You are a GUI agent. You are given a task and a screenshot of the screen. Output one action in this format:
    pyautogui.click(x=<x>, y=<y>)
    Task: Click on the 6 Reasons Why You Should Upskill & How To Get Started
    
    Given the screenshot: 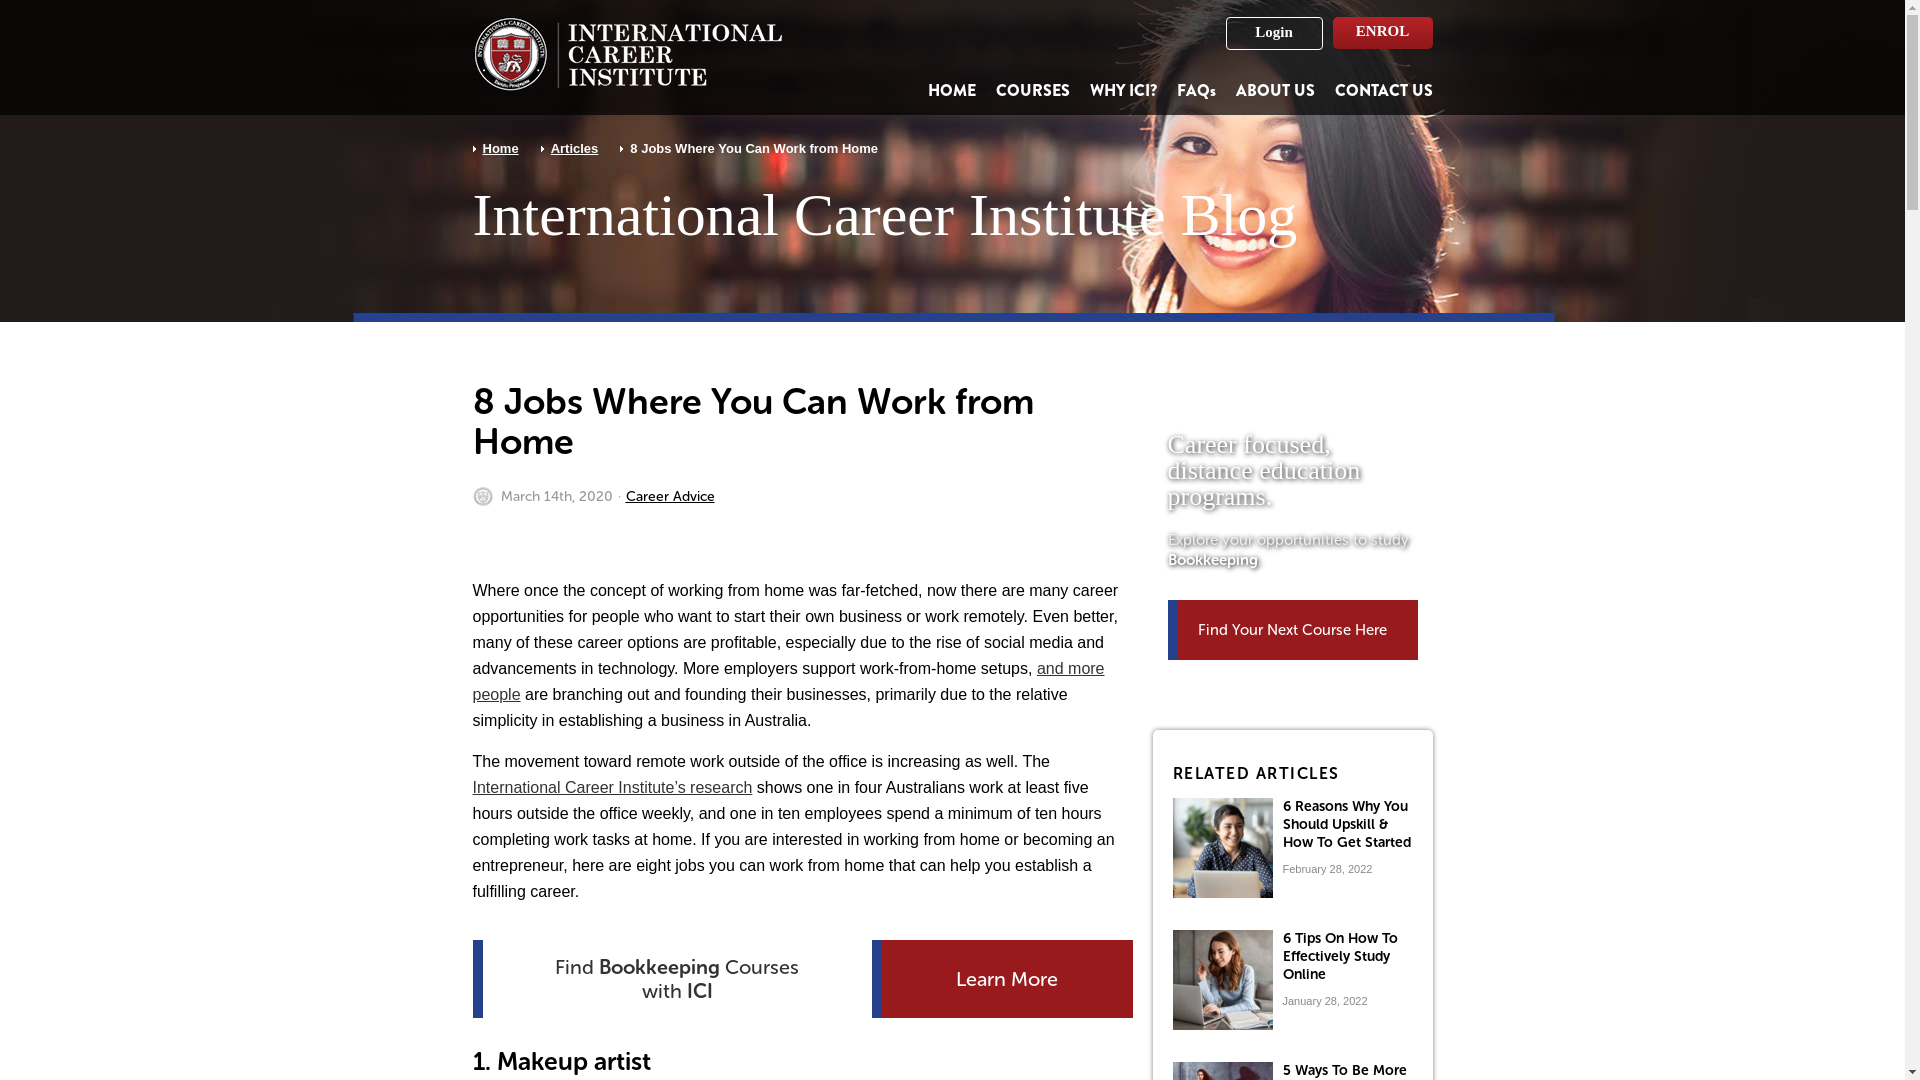 What is the action you would take?
    pyautogui.click(x=1346, y=824)
    